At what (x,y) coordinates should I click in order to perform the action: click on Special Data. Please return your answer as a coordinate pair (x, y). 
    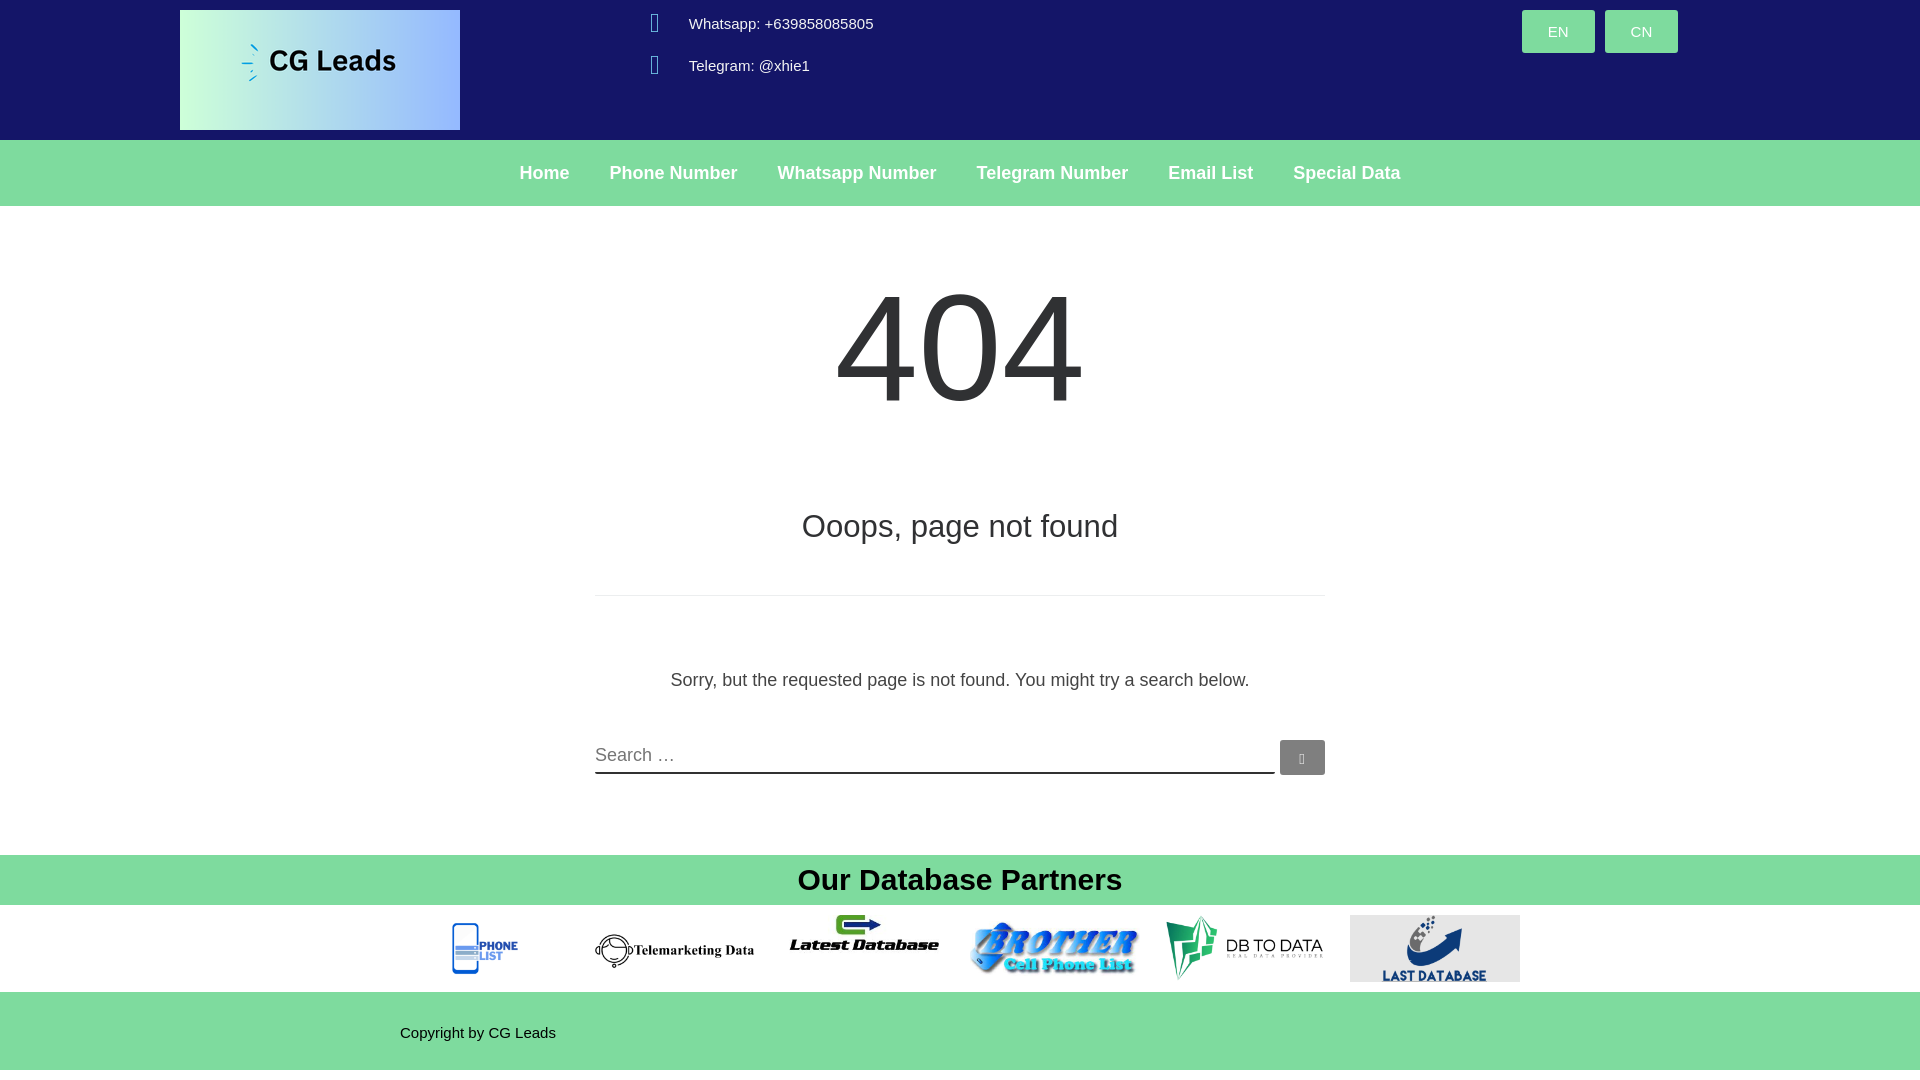
    Looking at the image, I should click on (1346, 172).